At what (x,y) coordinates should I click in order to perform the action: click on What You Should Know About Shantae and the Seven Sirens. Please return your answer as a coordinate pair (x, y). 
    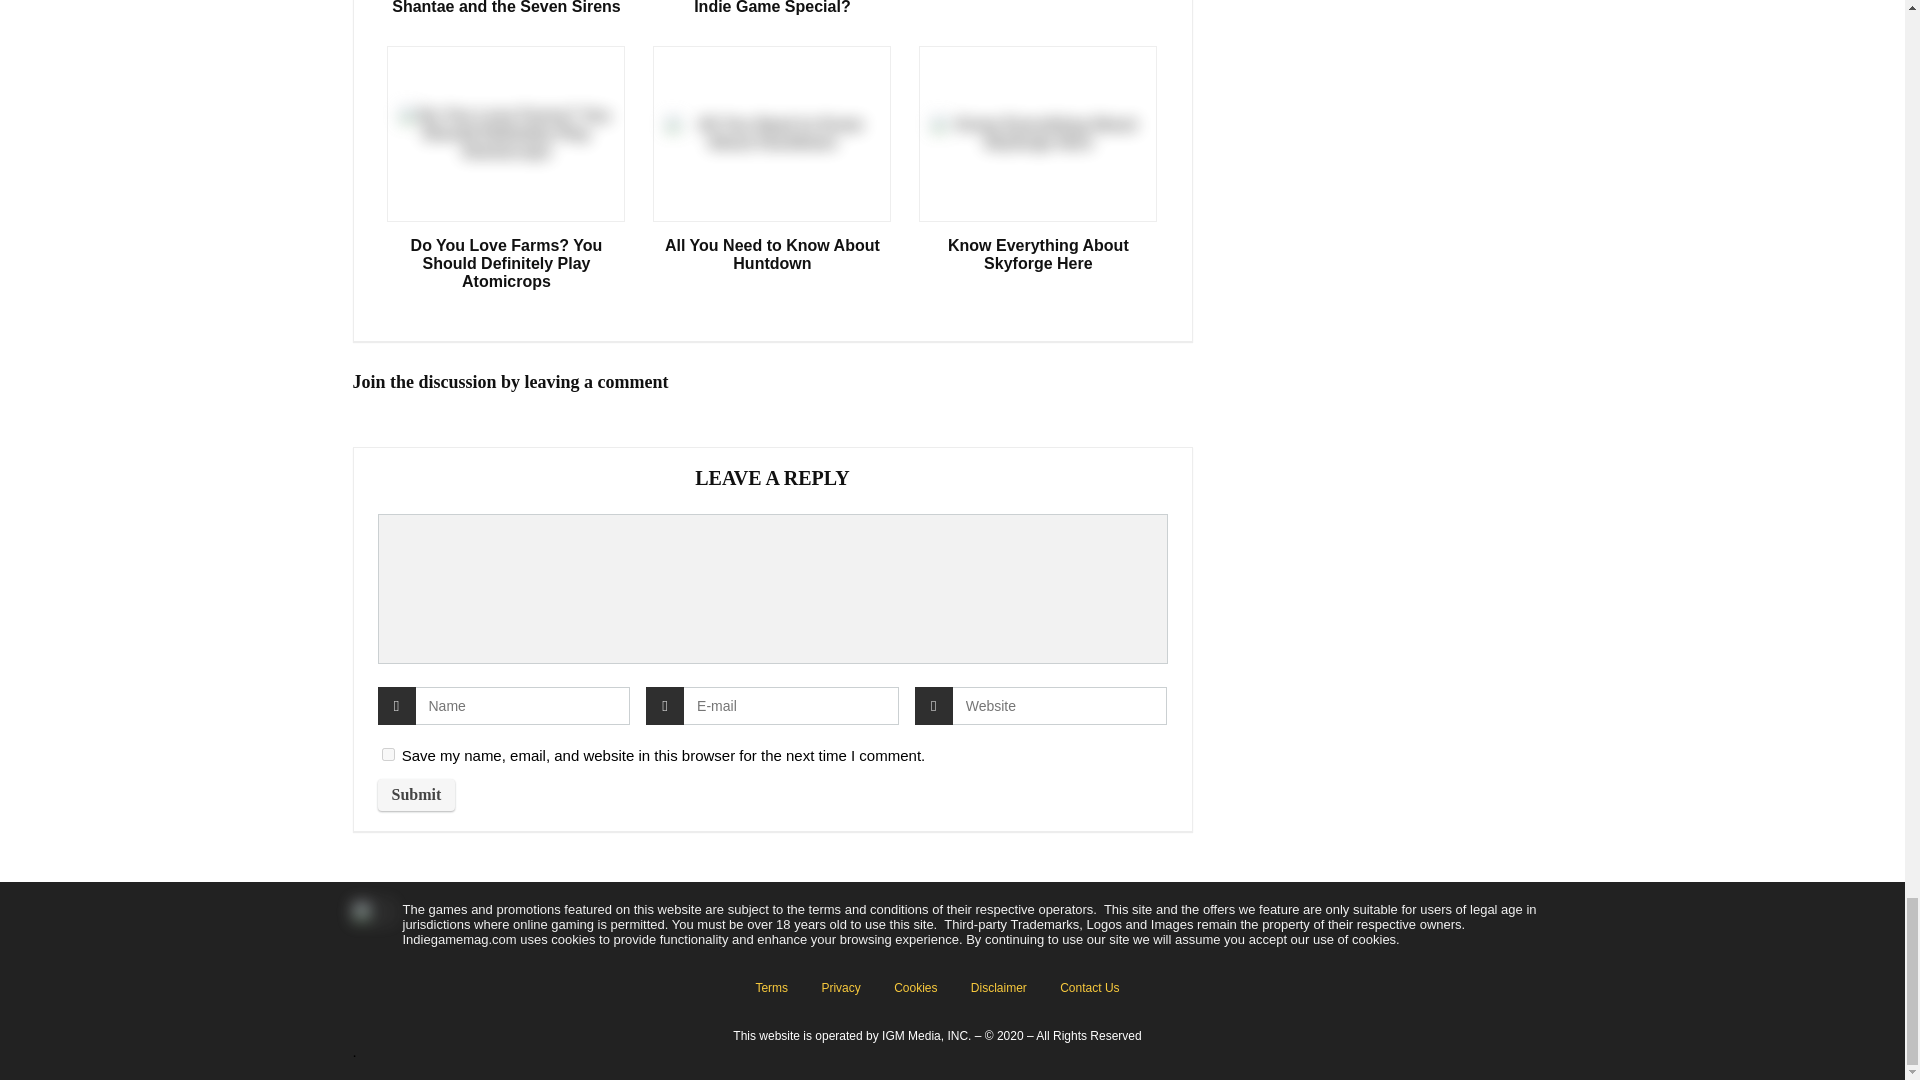
    Looking at the image, I should click on (506, 8).